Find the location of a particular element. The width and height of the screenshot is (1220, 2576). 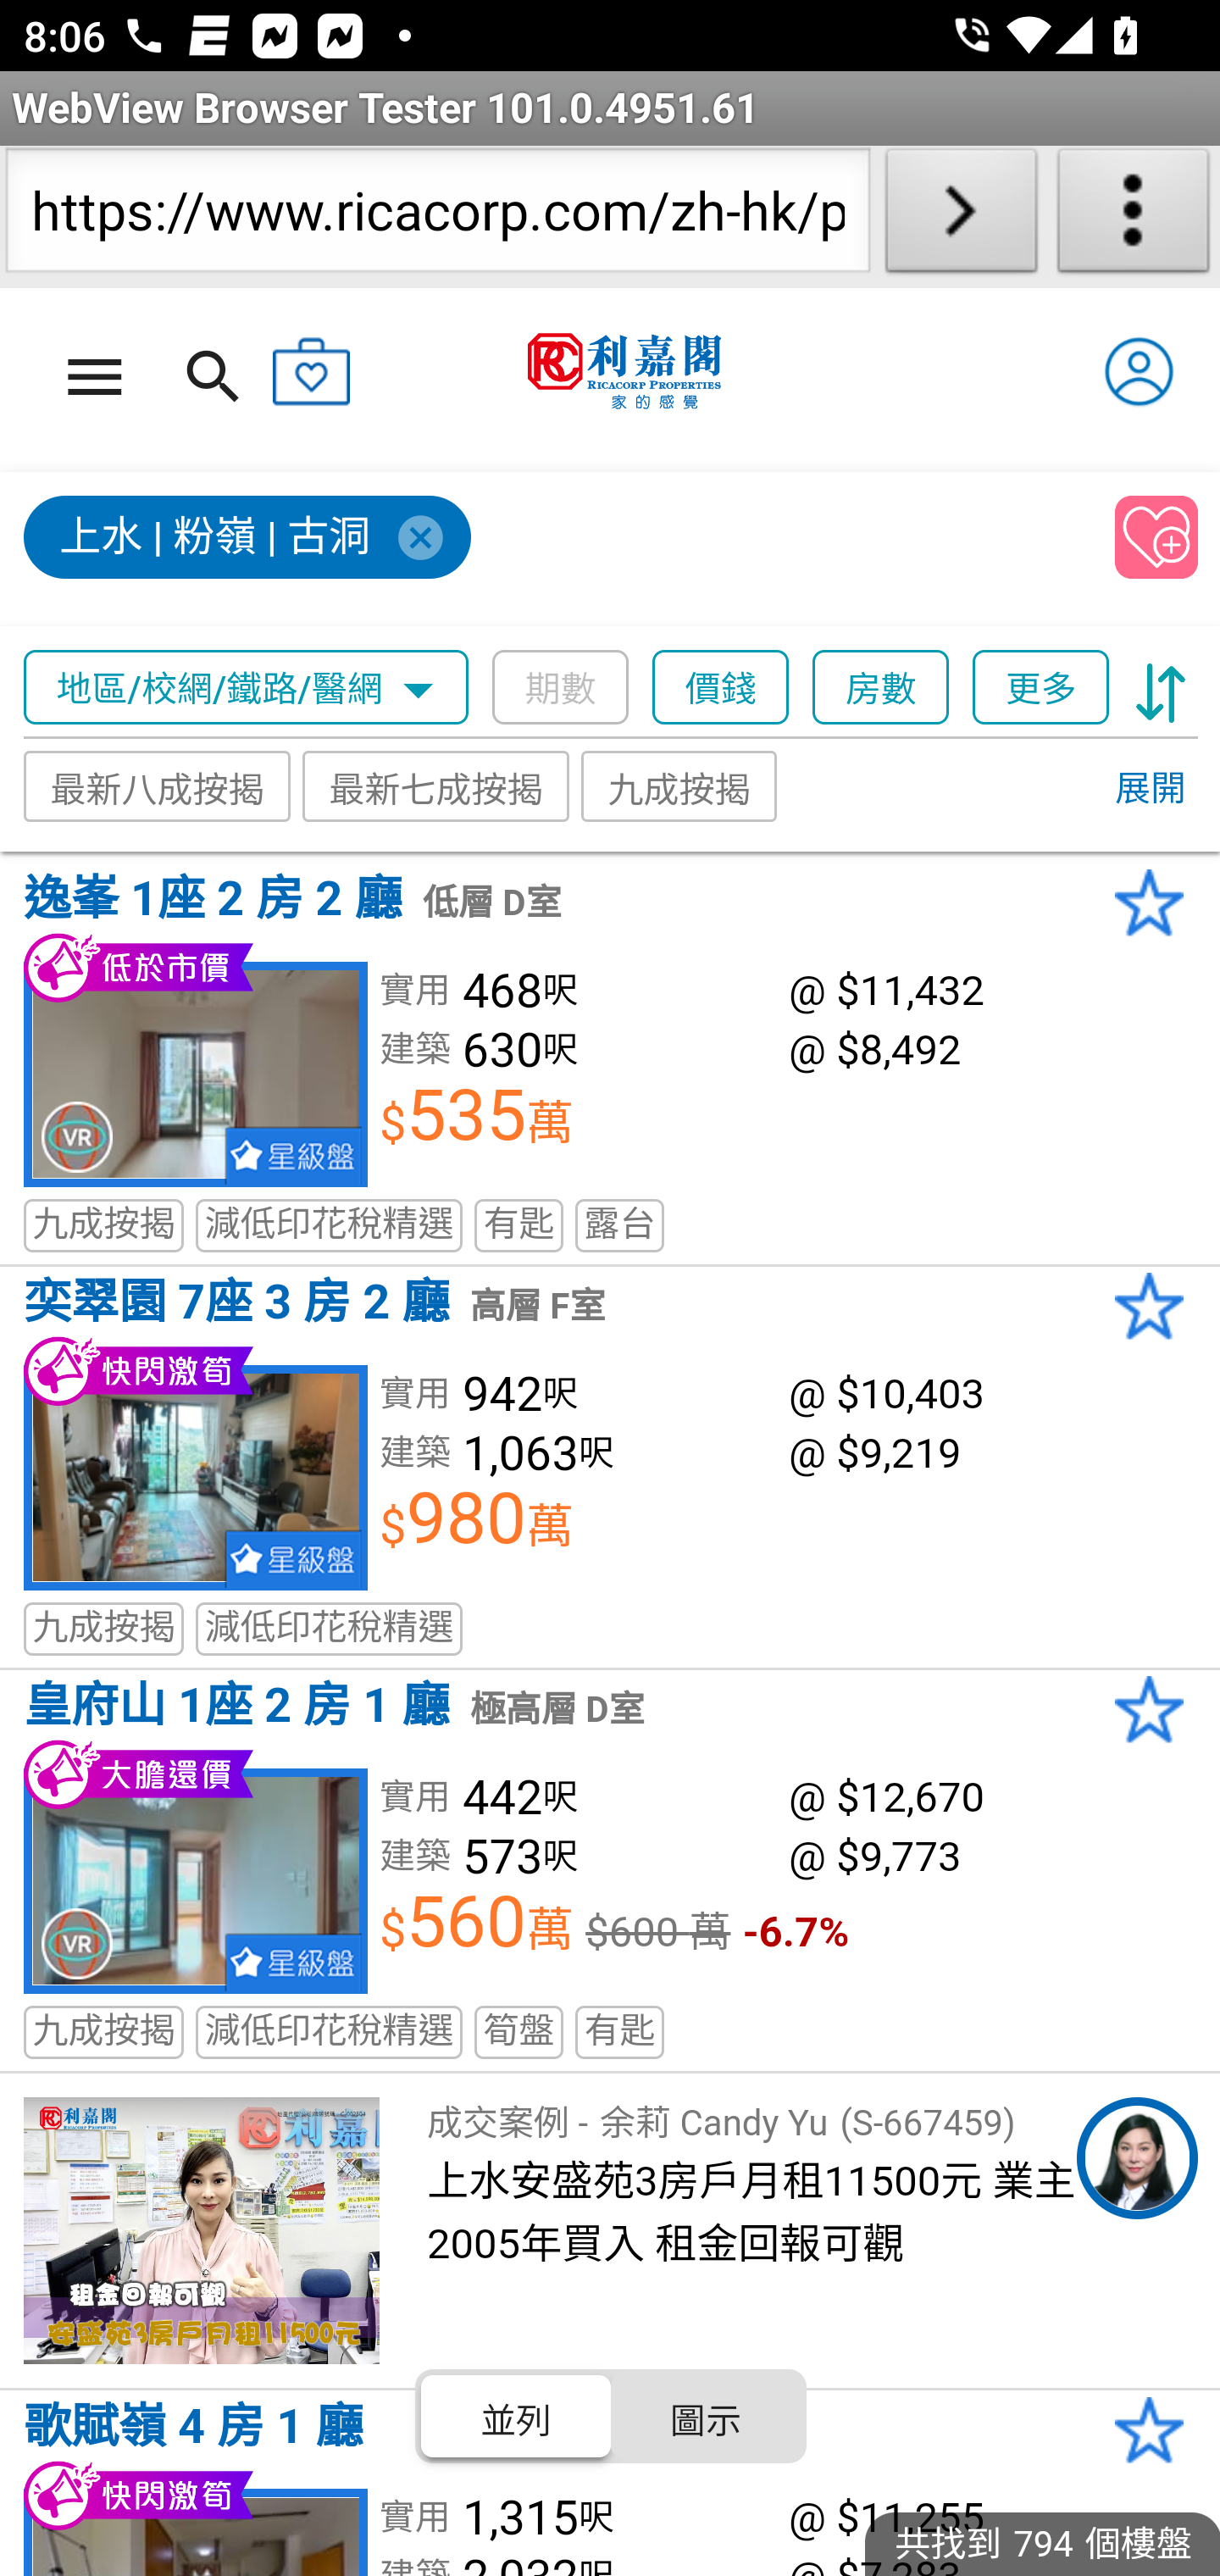

最新八成按揭 is located at coordinates (158, 786).